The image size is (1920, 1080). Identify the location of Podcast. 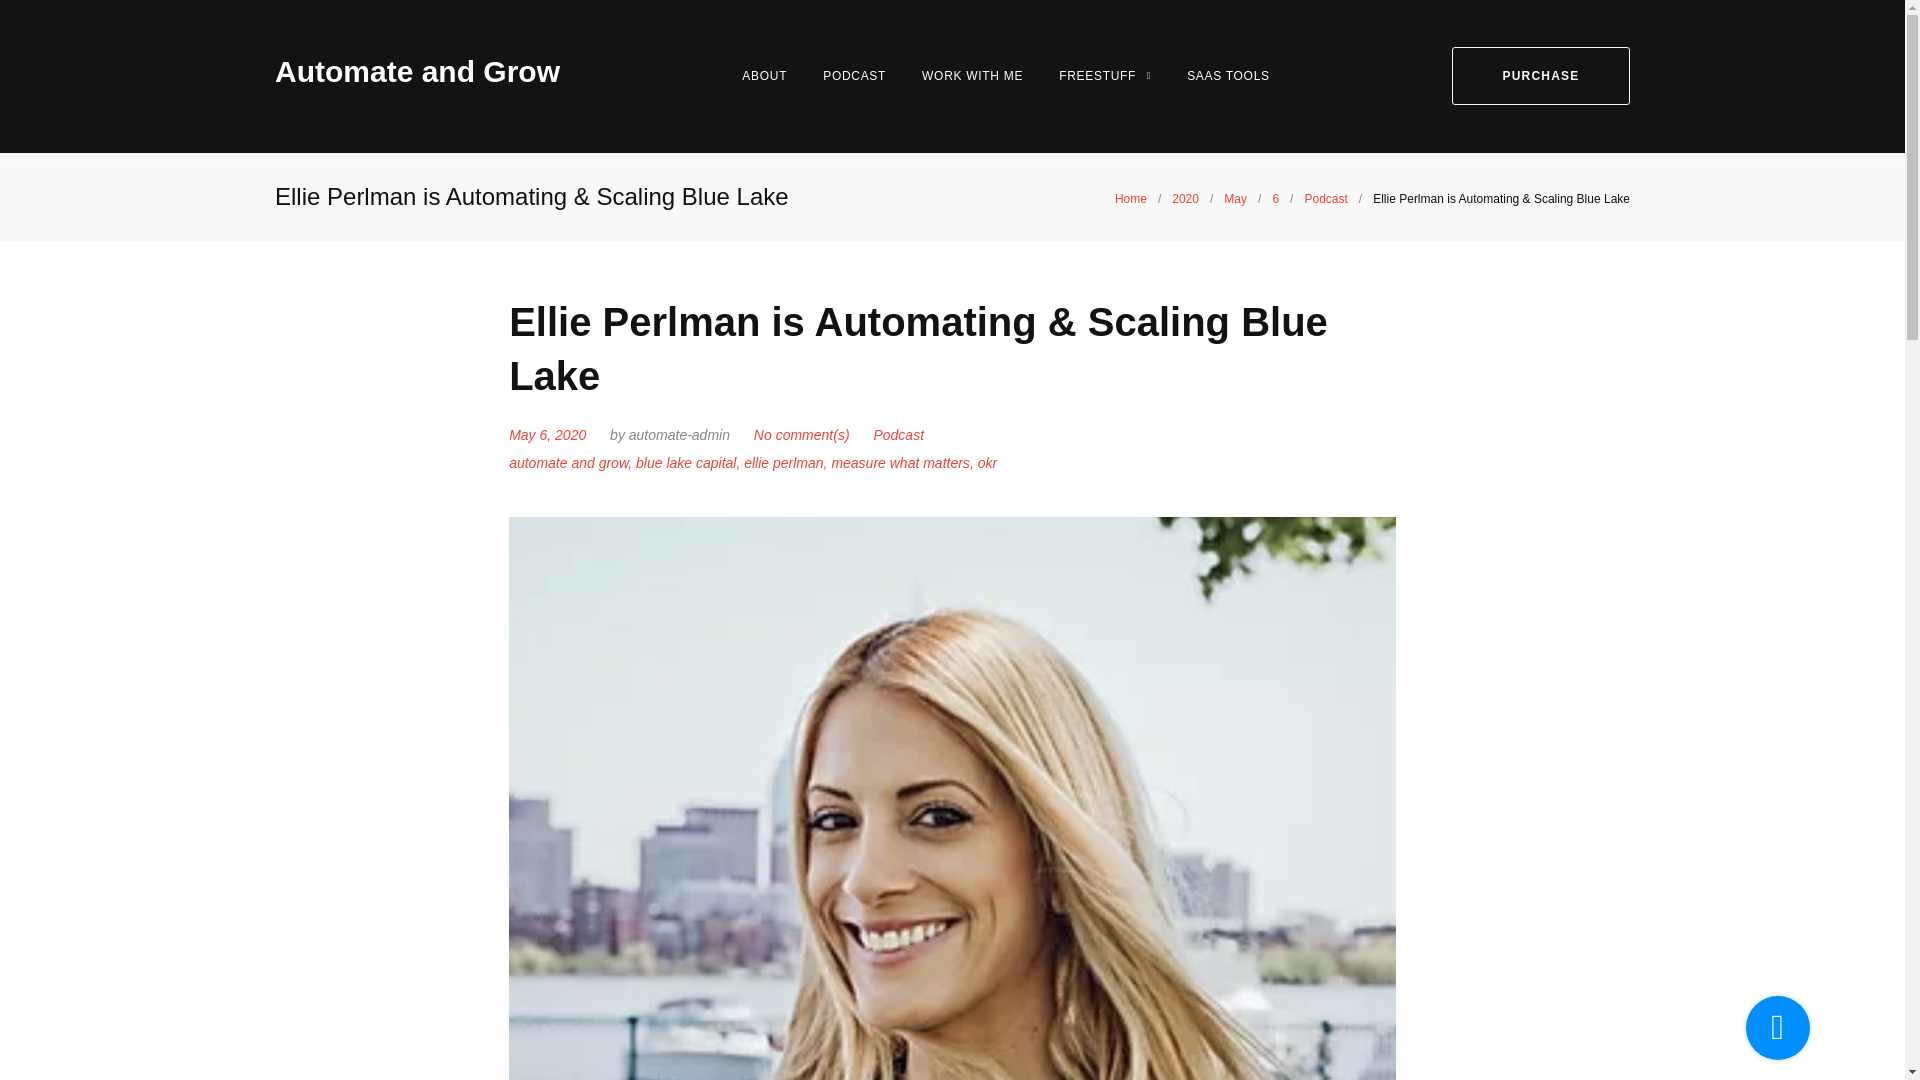
(898, 434).